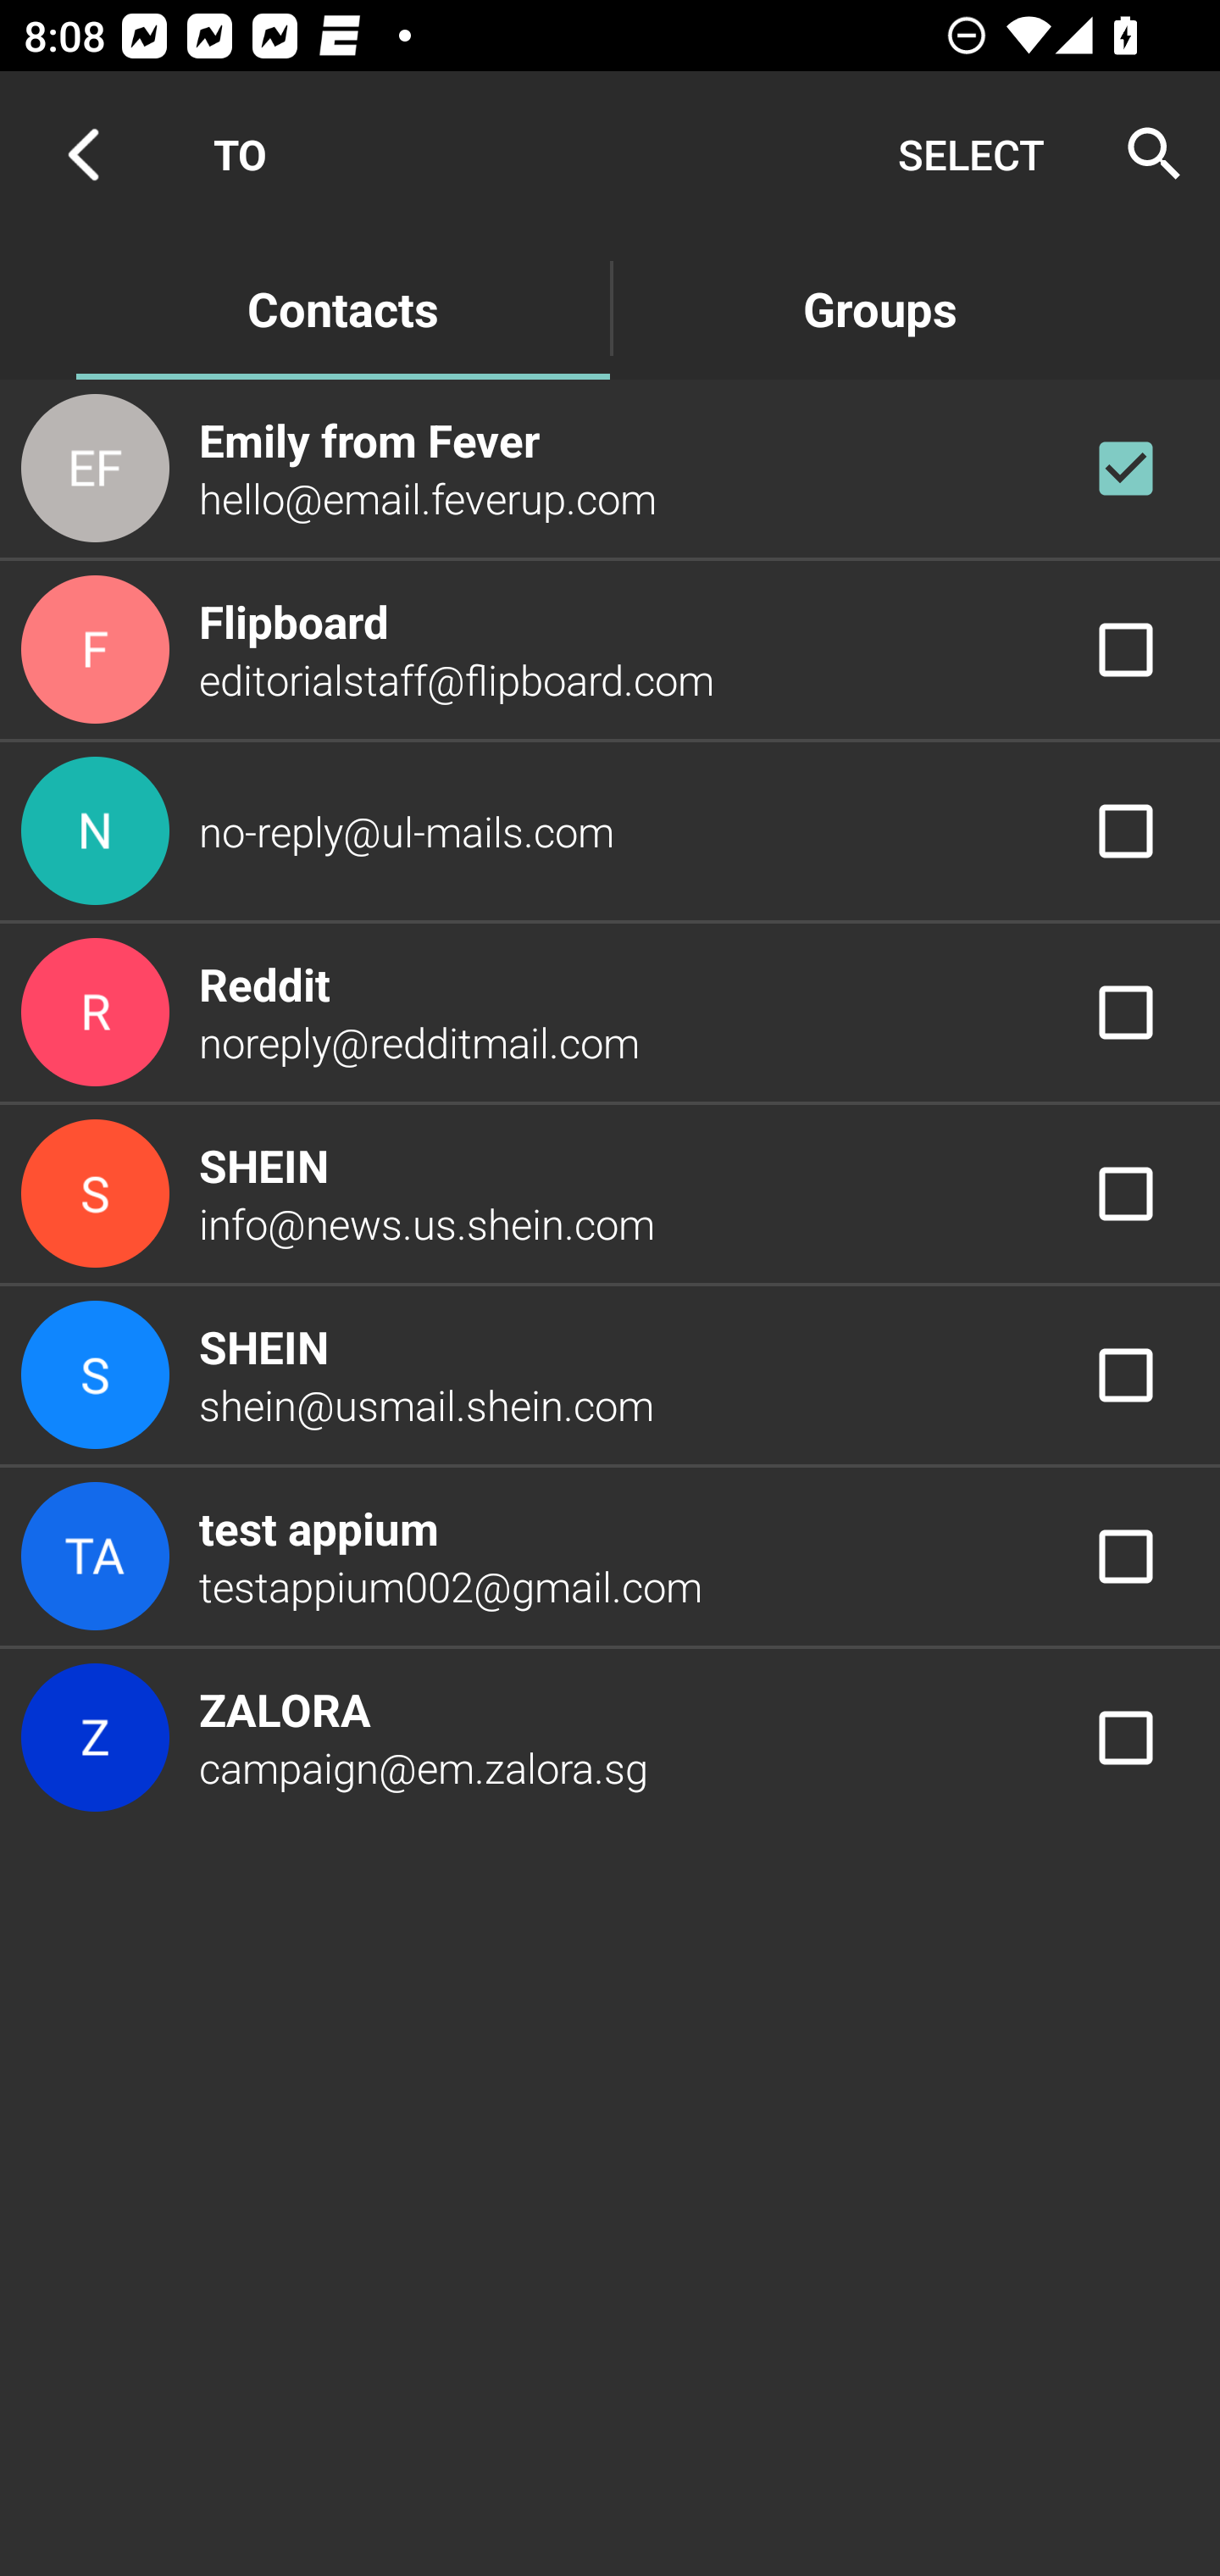 The width and height of the screenshot is (1220, 2576). What do you see at coordinates (1144, 154) in the screenshot?
I see `Search` at bounding box center [1144, 154].